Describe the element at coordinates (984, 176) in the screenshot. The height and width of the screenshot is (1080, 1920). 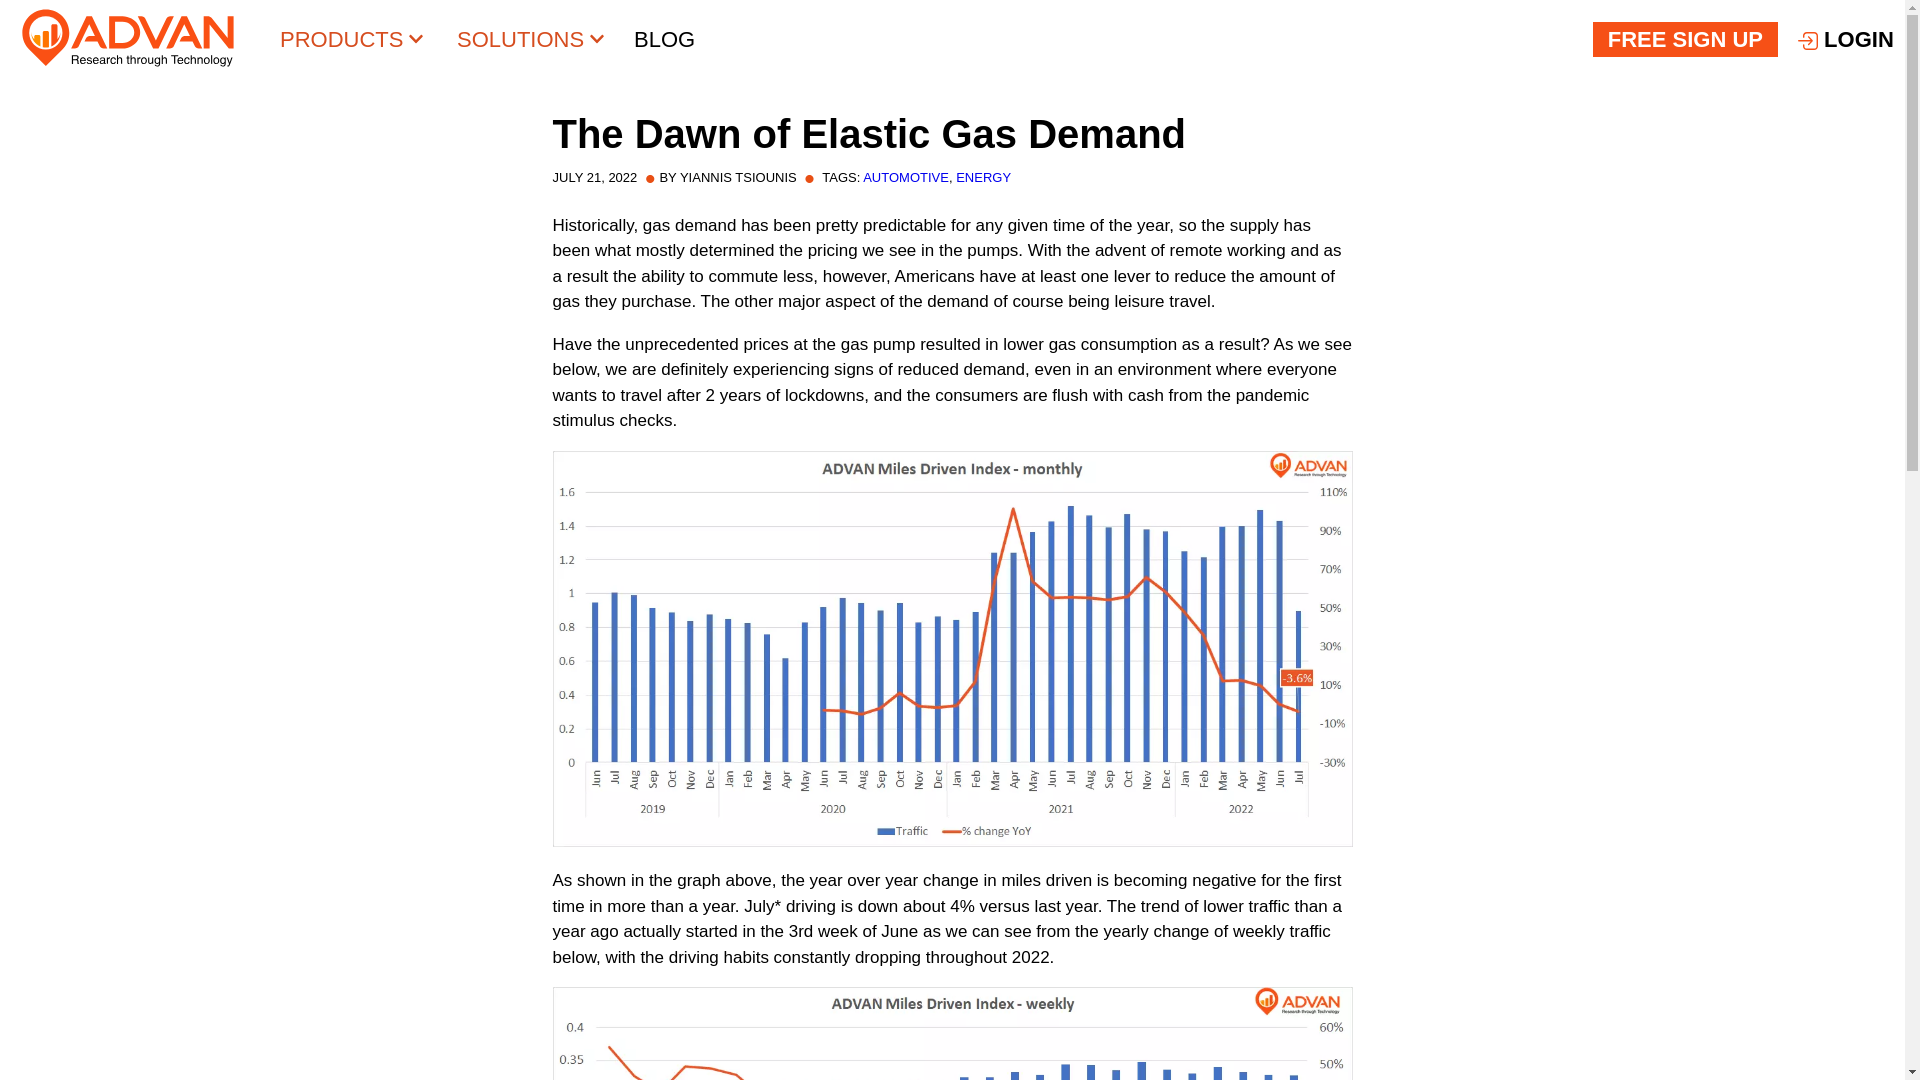
I see `ENERGY` at that location.